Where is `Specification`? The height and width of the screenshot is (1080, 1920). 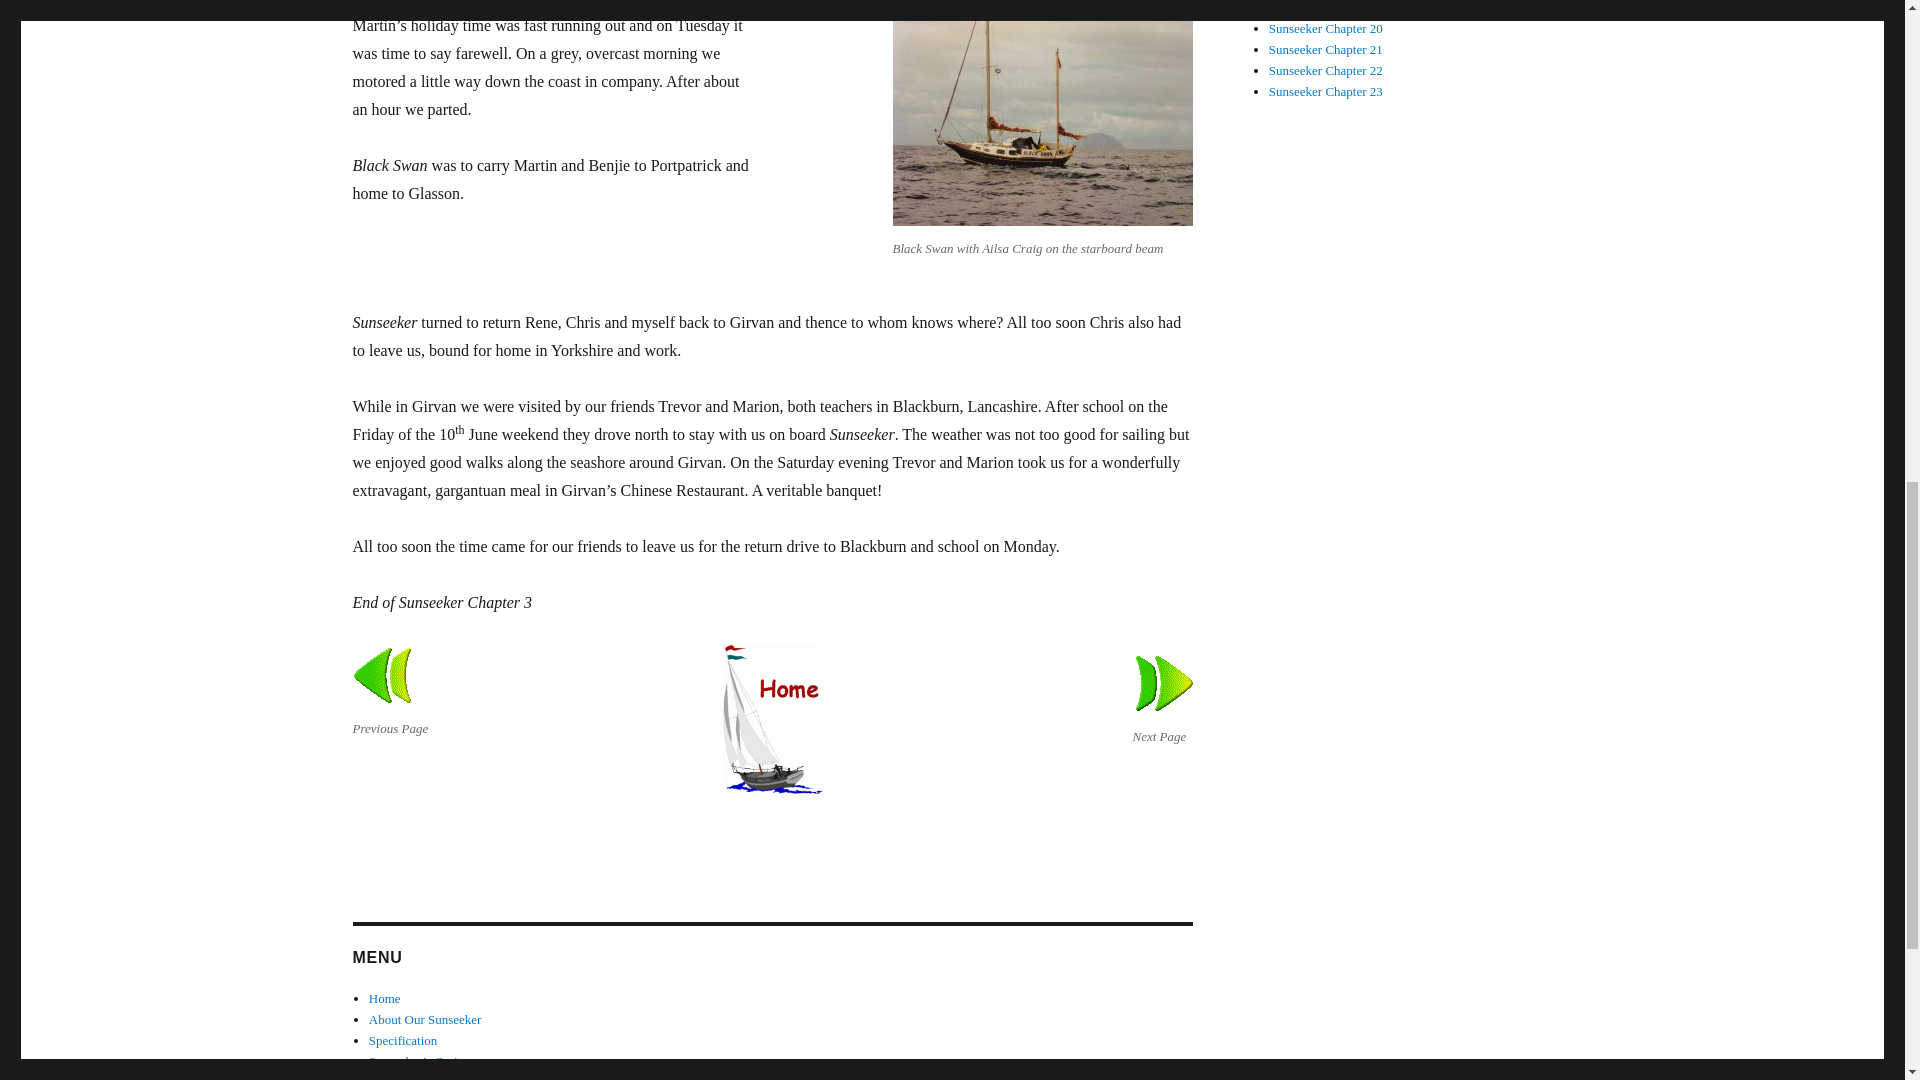
Specification is located at coordinates (402, 1040).